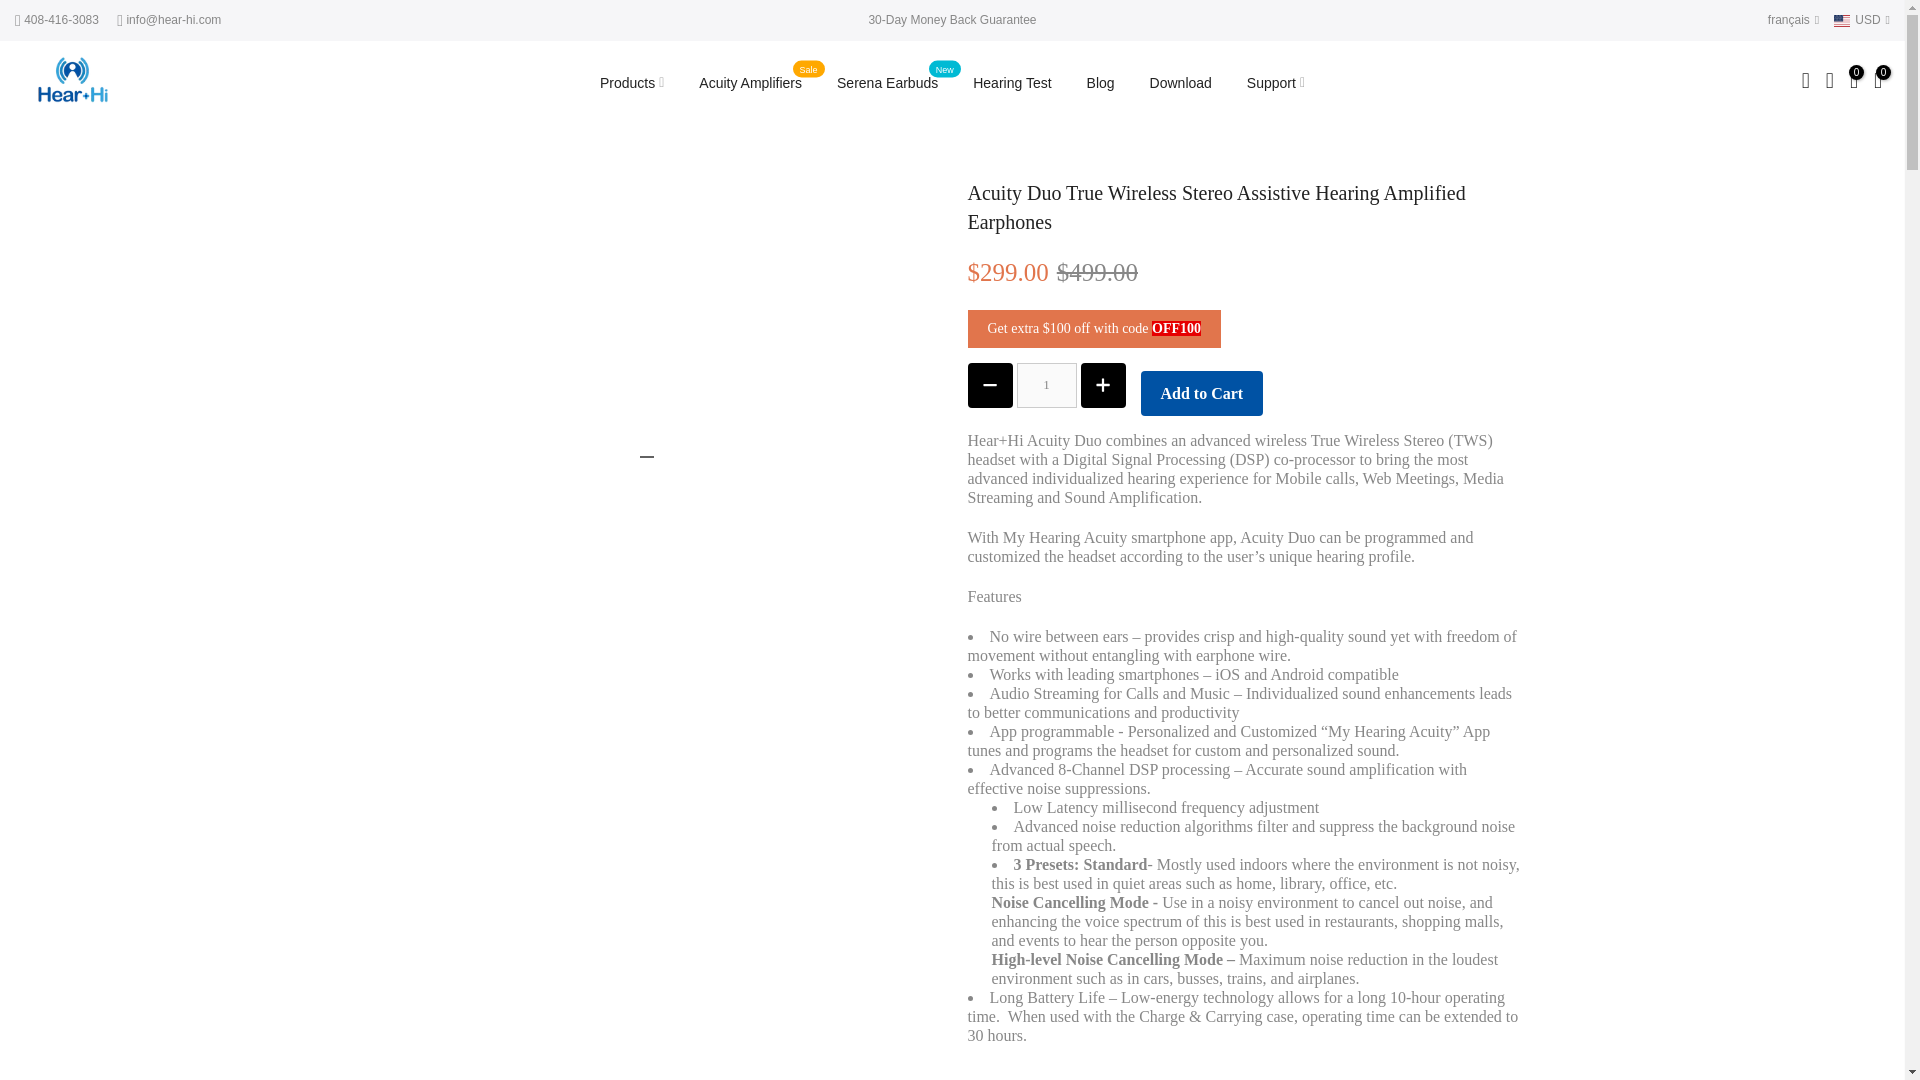 The image size is (1920, 1080). Describe the element at coordinates (1045, 385) in the screenshot. I see `1` at that location.